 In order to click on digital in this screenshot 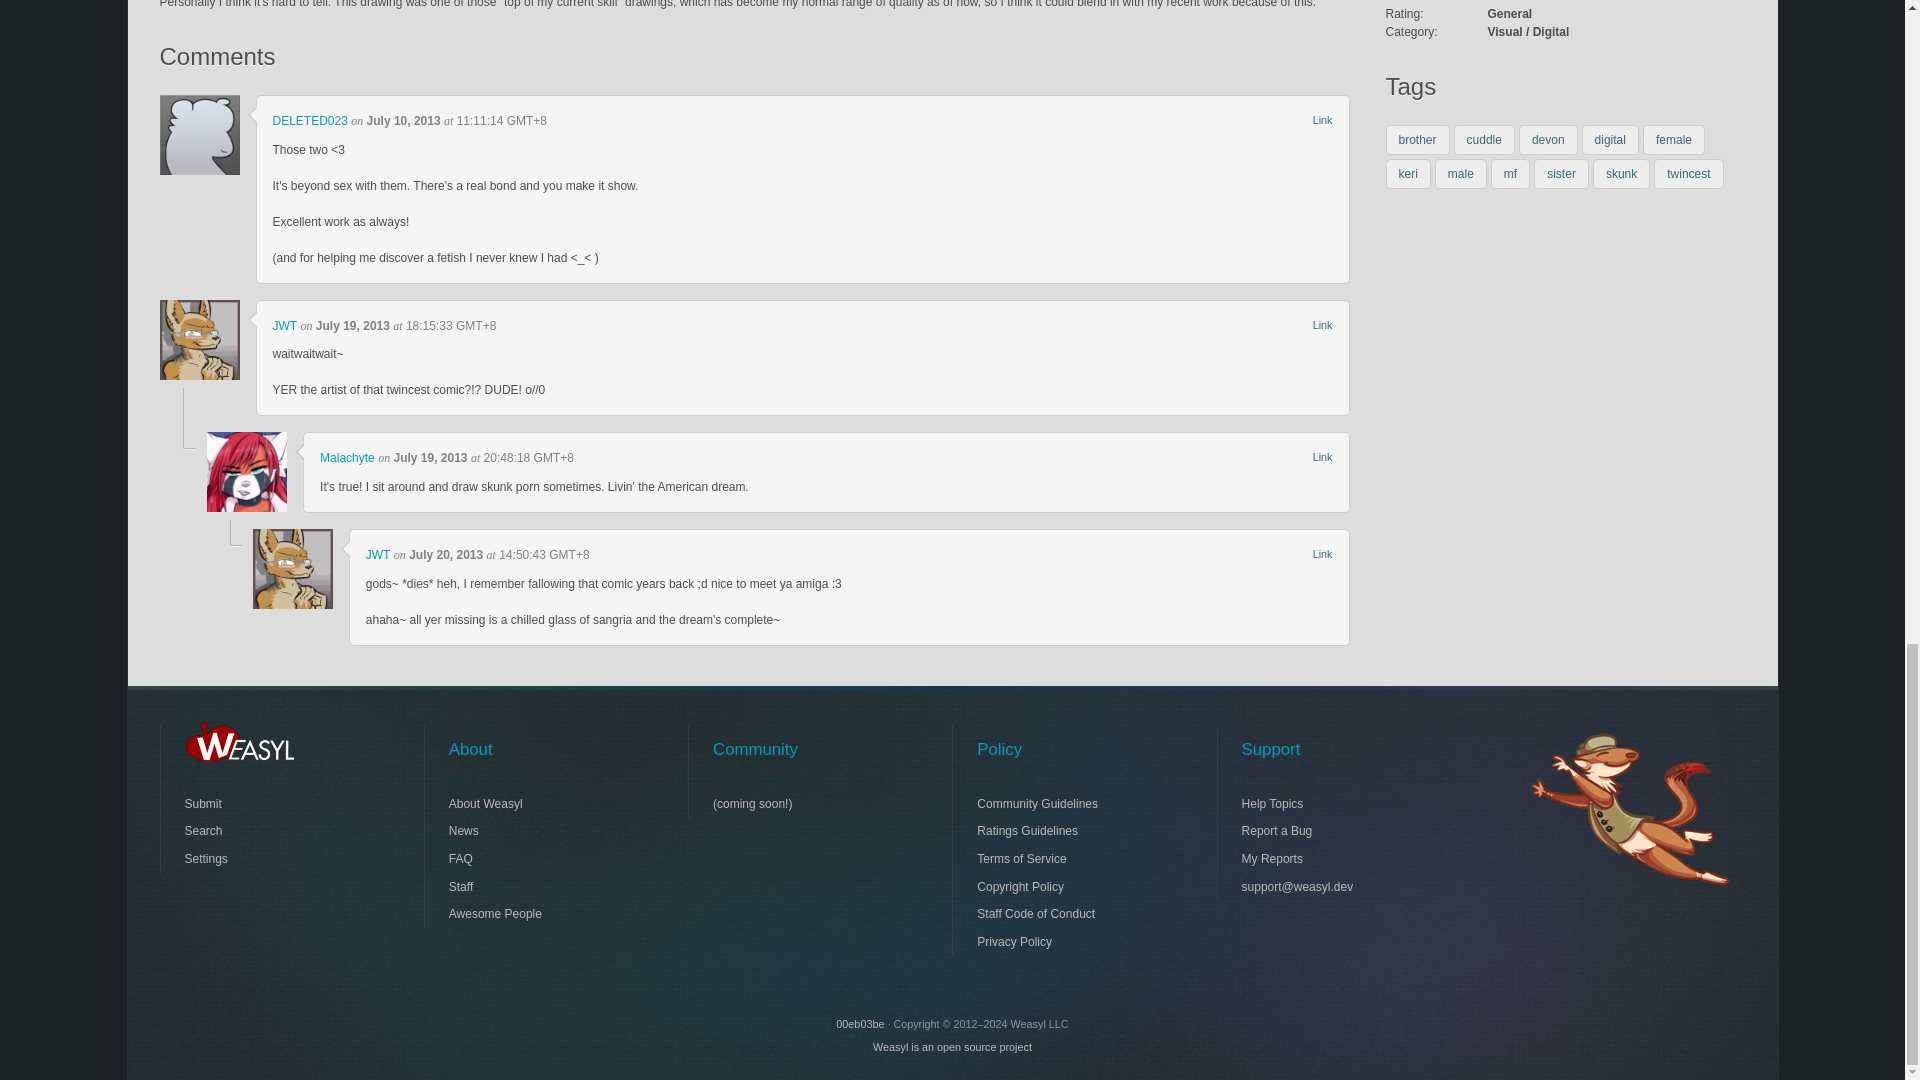, I will do `click(1610, 140)`.